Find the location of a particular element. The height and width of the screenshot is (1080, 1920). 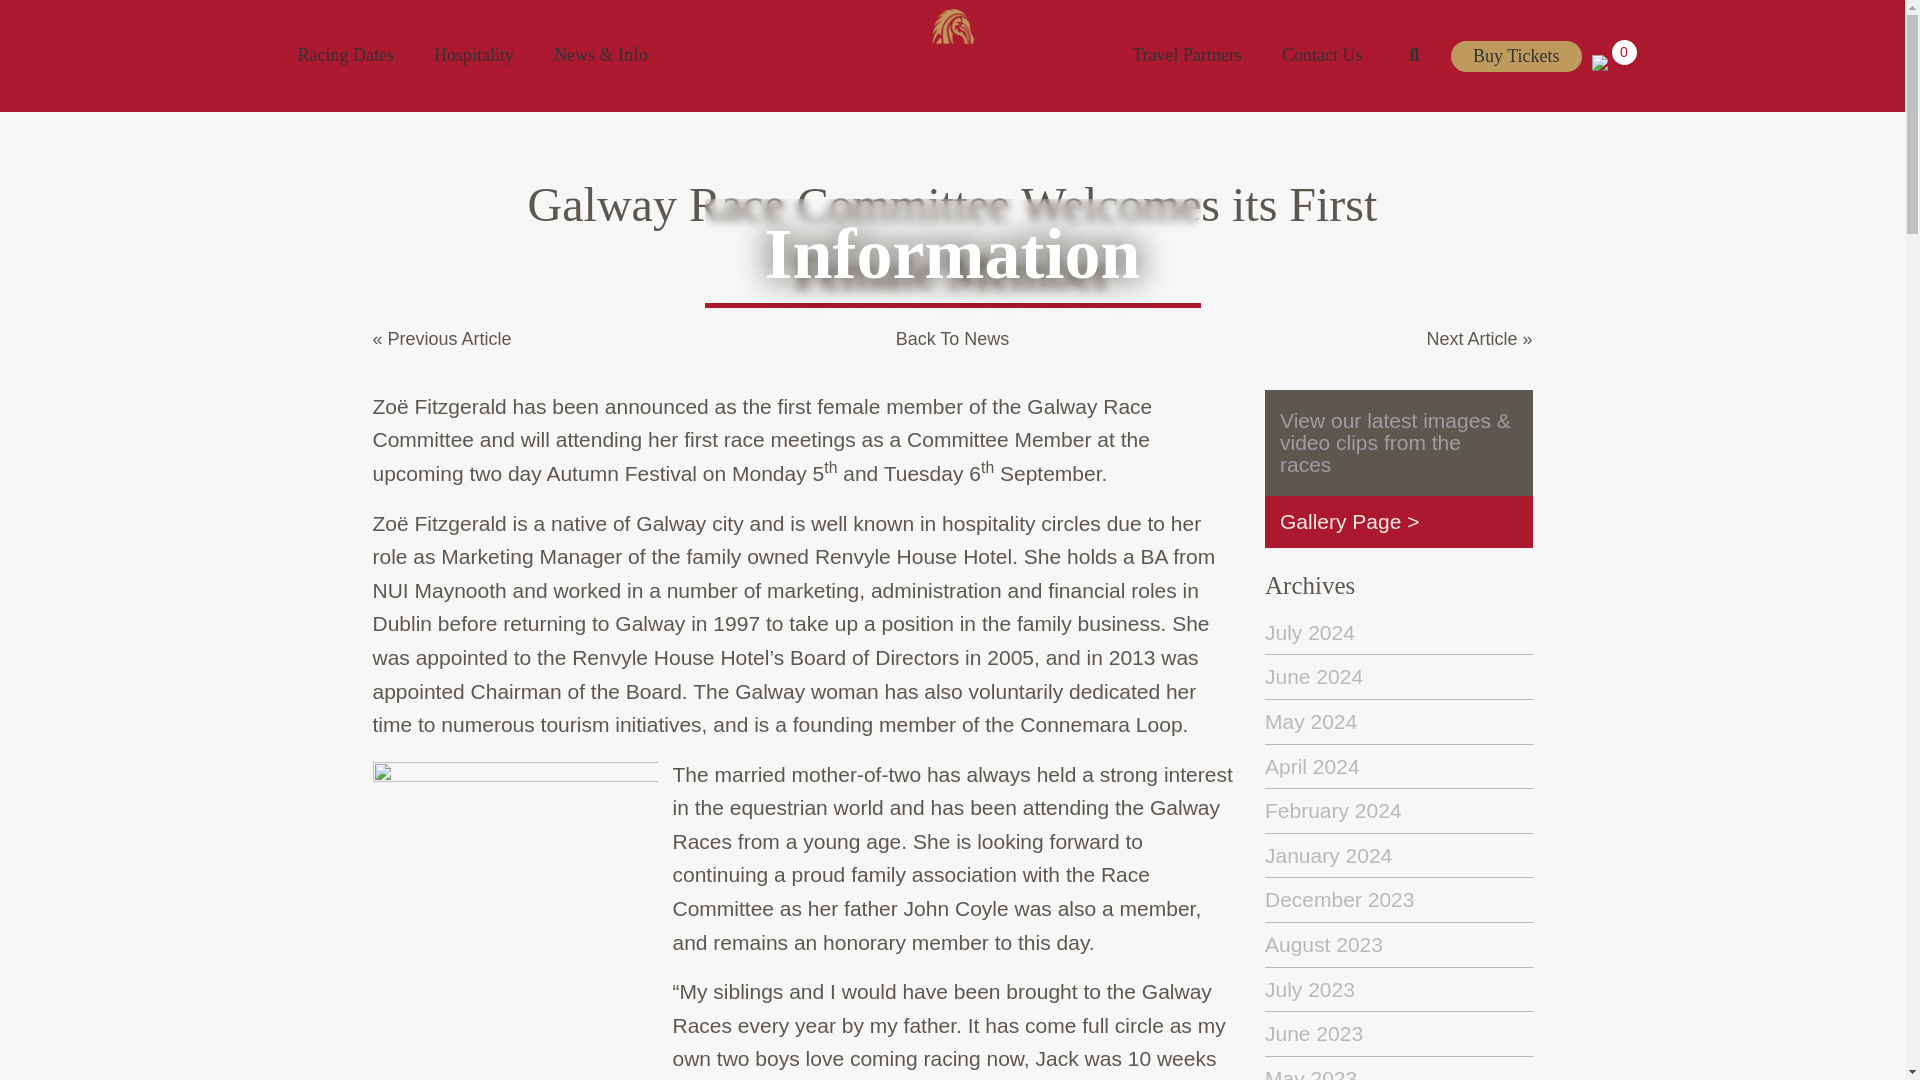

Hospitality is located at coordinates (474, 56).